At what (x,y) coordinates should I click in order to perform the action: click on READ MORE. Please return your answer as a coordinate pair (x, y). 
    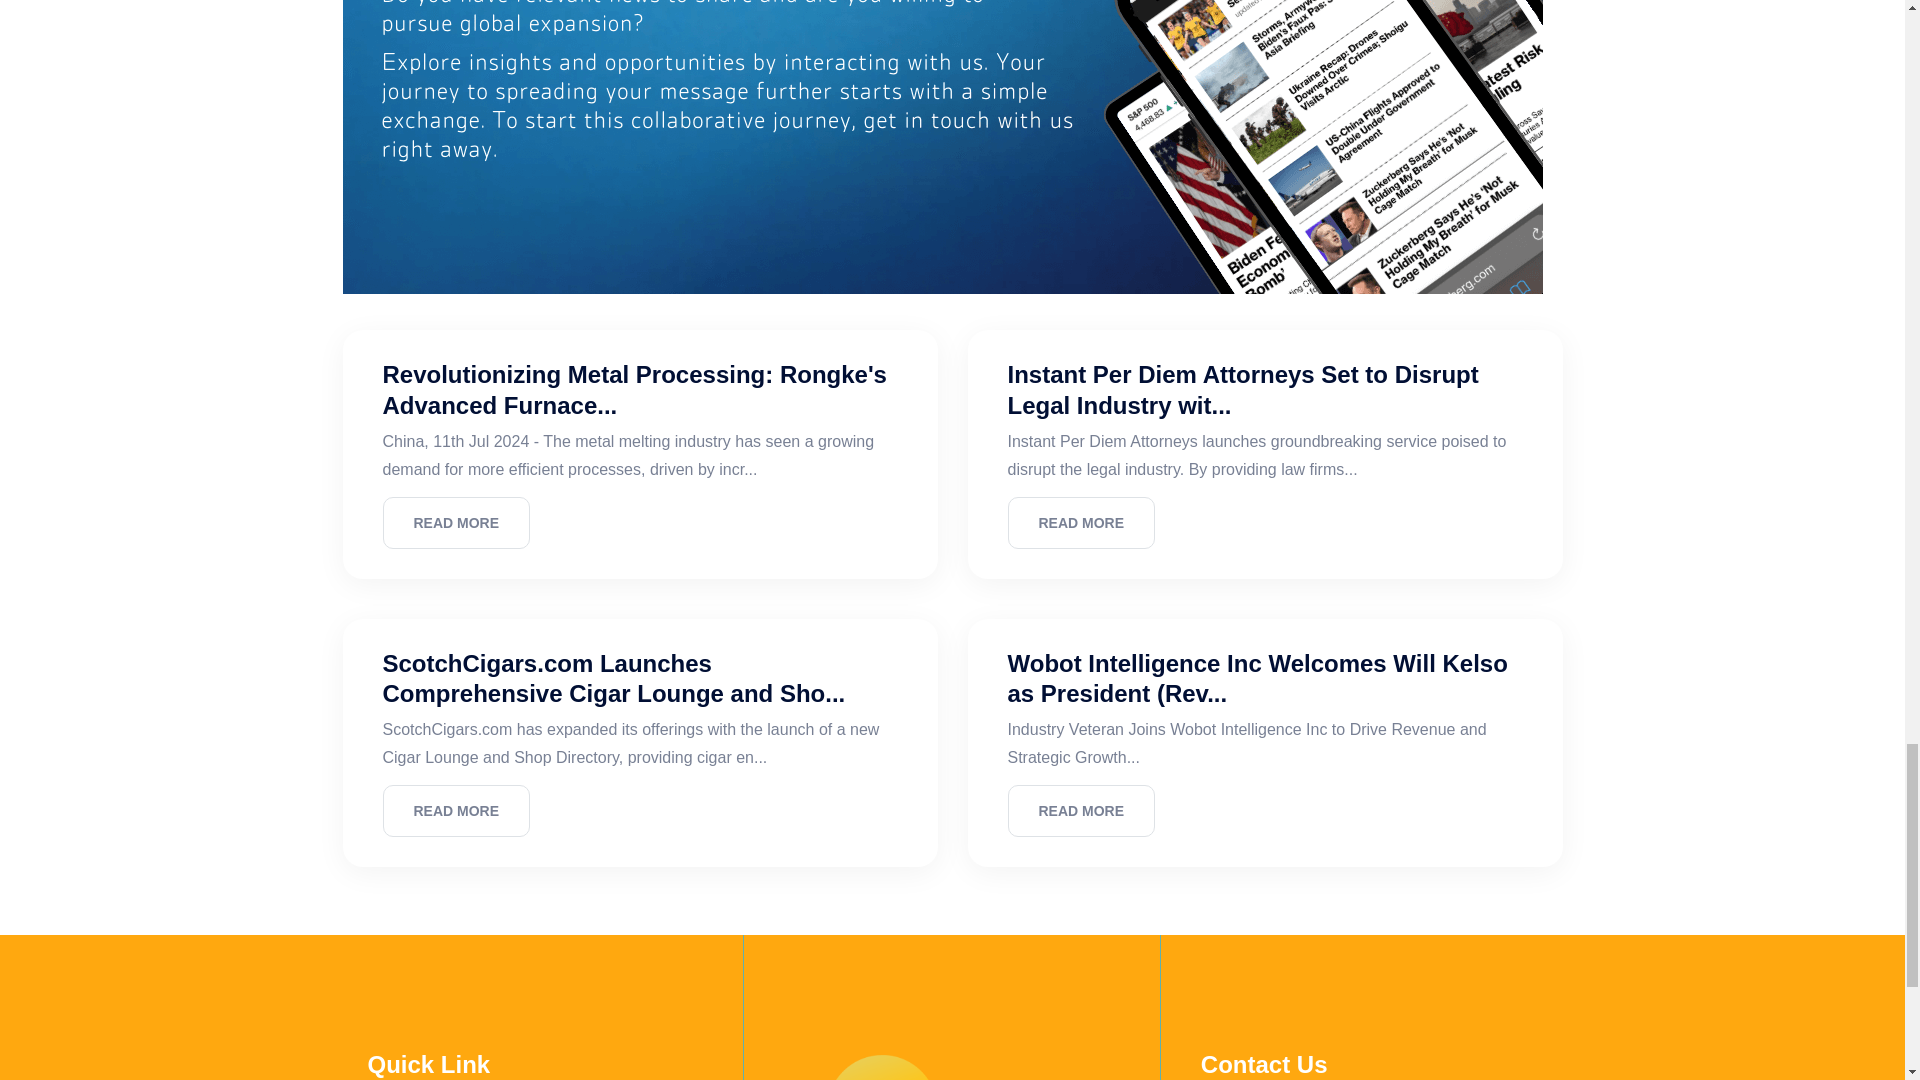
    Looking at the image, I should click on (1082, 522).